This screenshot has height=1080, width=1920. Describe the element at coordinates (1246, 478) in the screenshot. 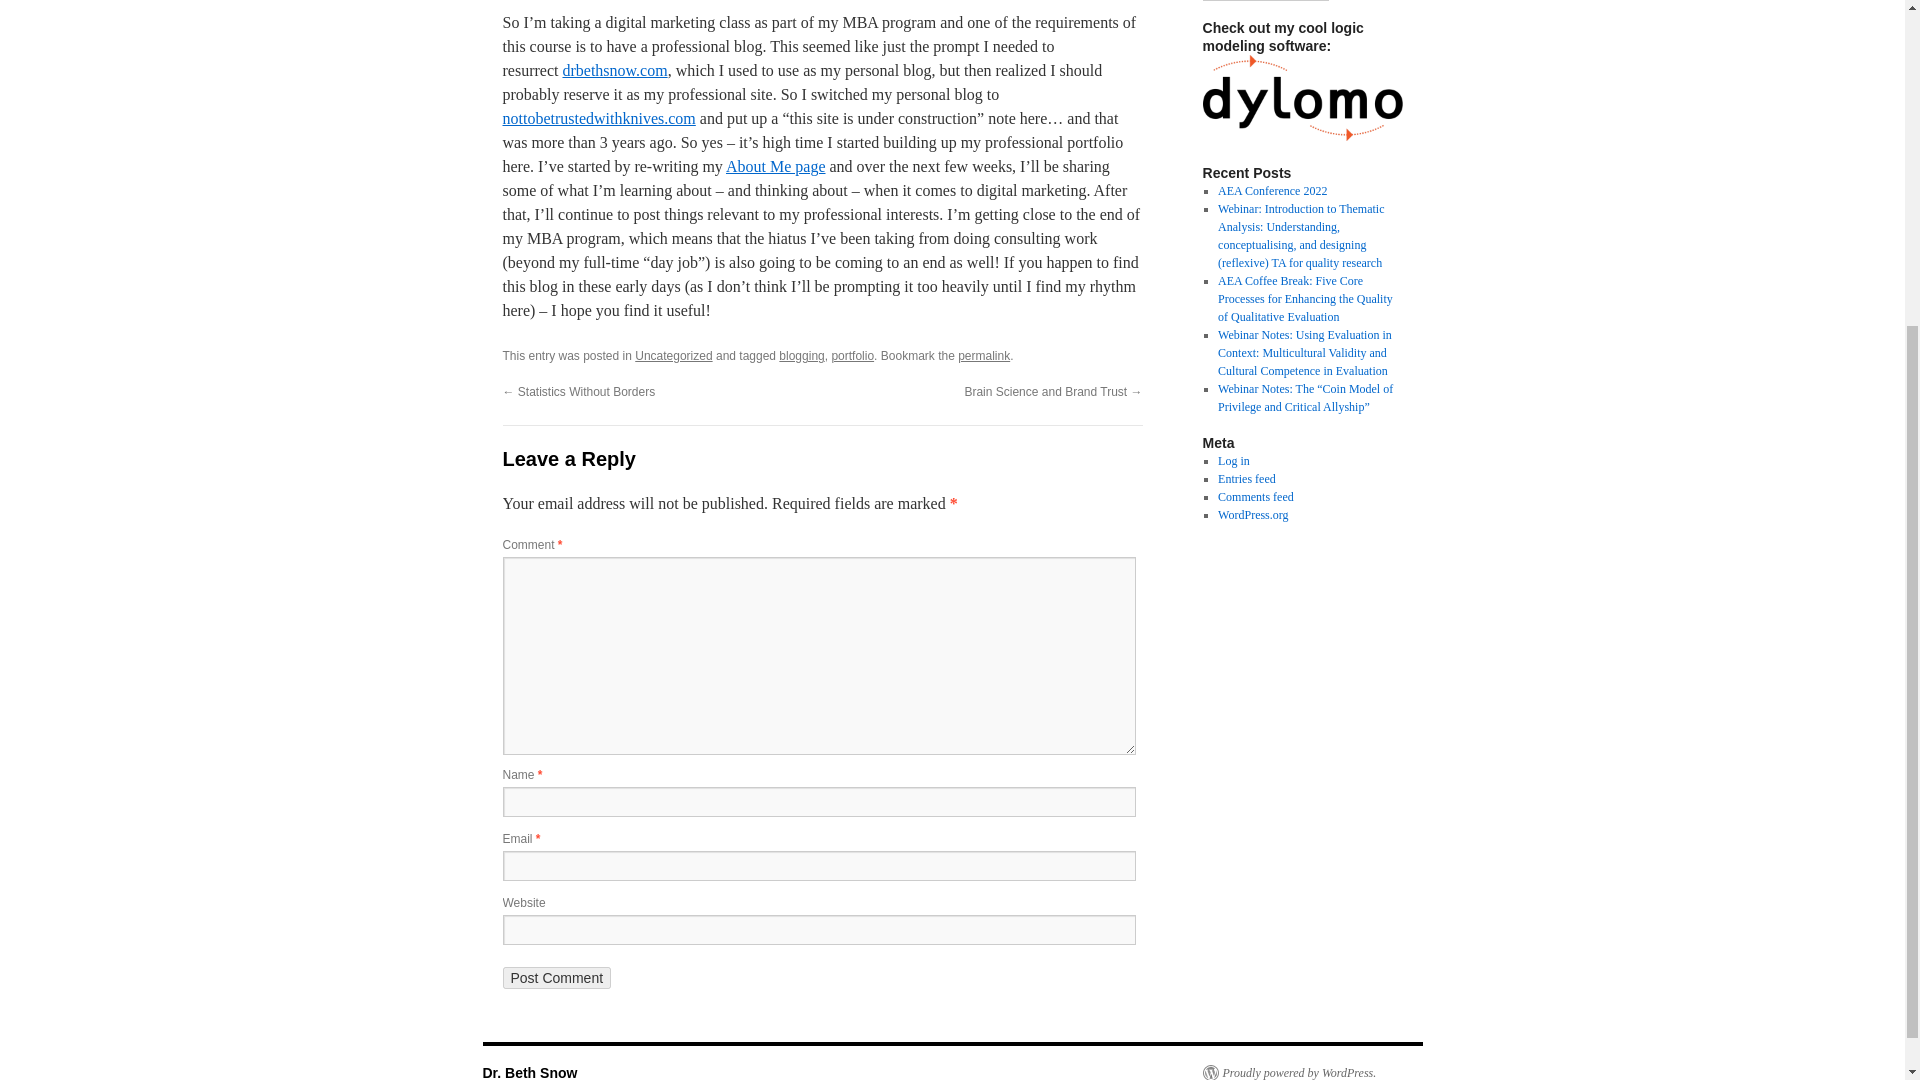

I see `Entries feed` at that location.